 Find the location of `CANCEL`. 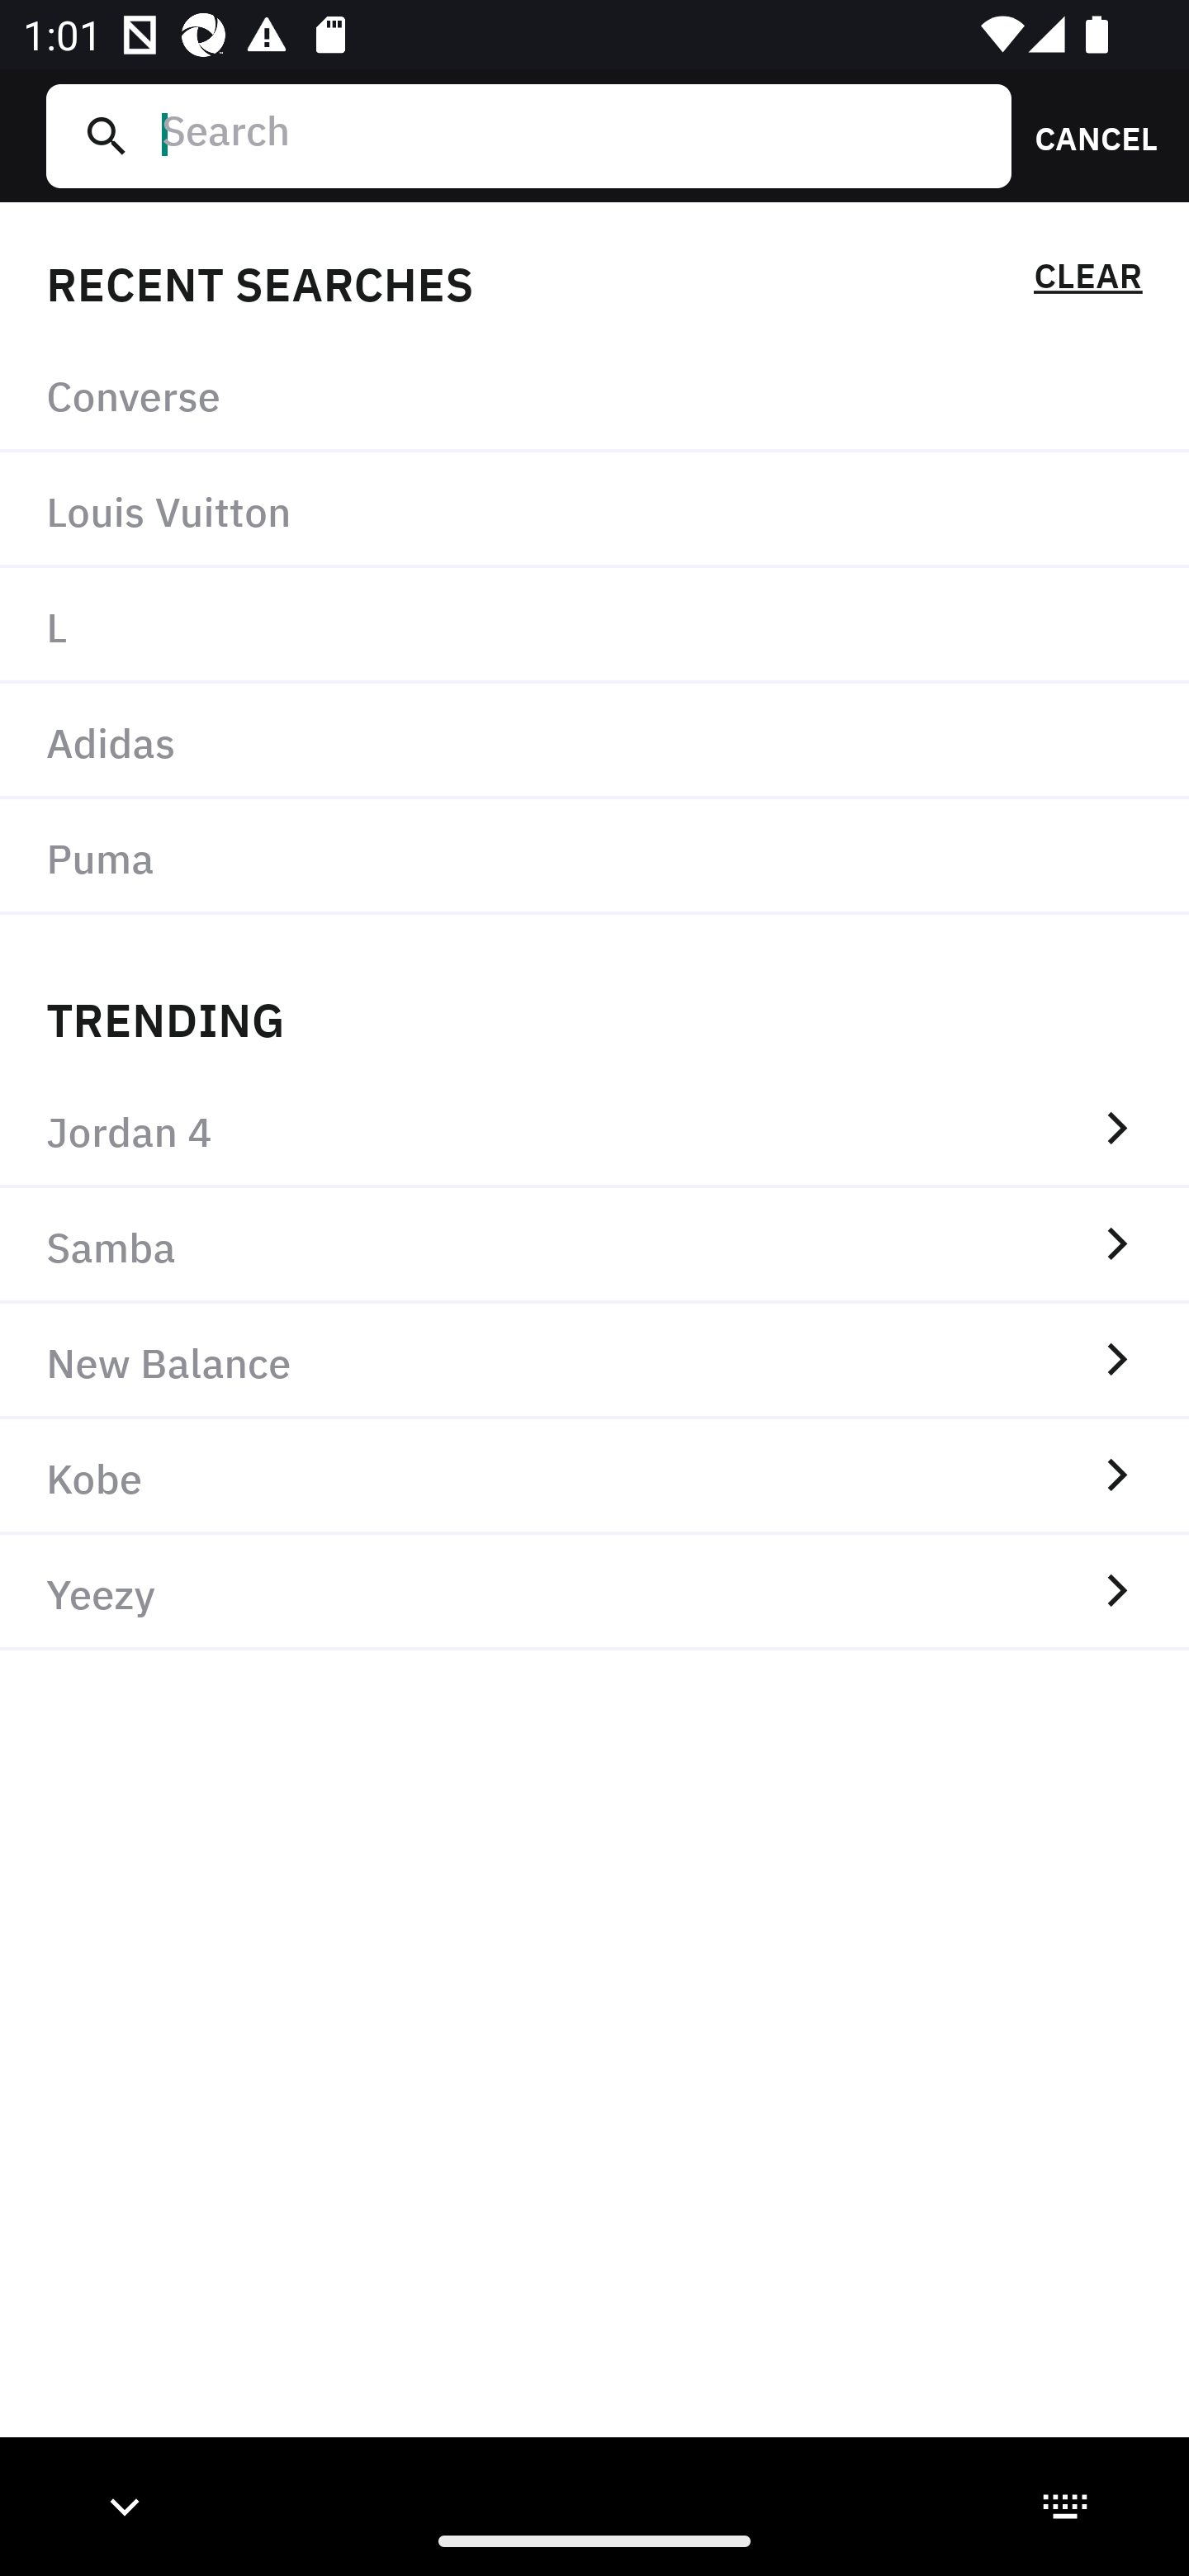

CANCEL is located at coordinates (1085, 135).